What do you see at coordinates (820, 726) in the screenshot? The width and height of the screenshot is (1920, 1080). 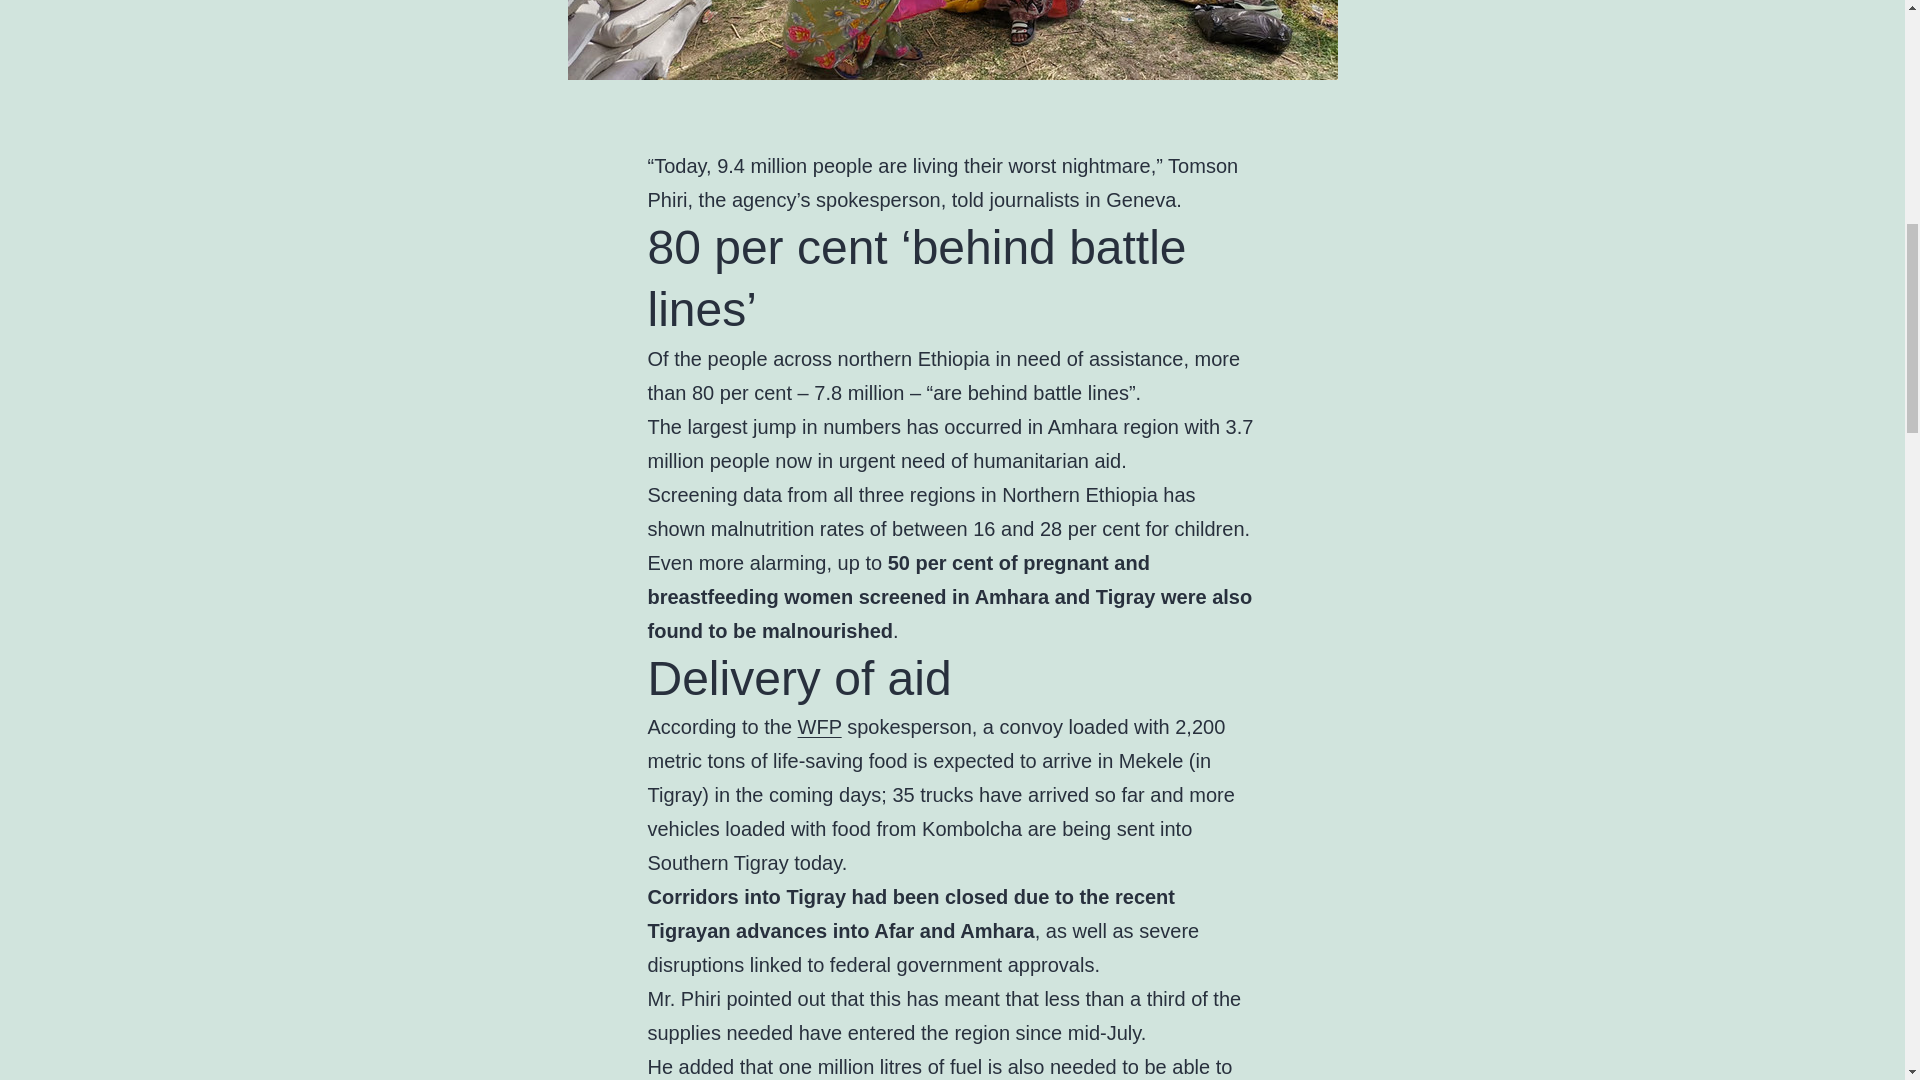 I see `WFP` at bounding box center [820, 726].